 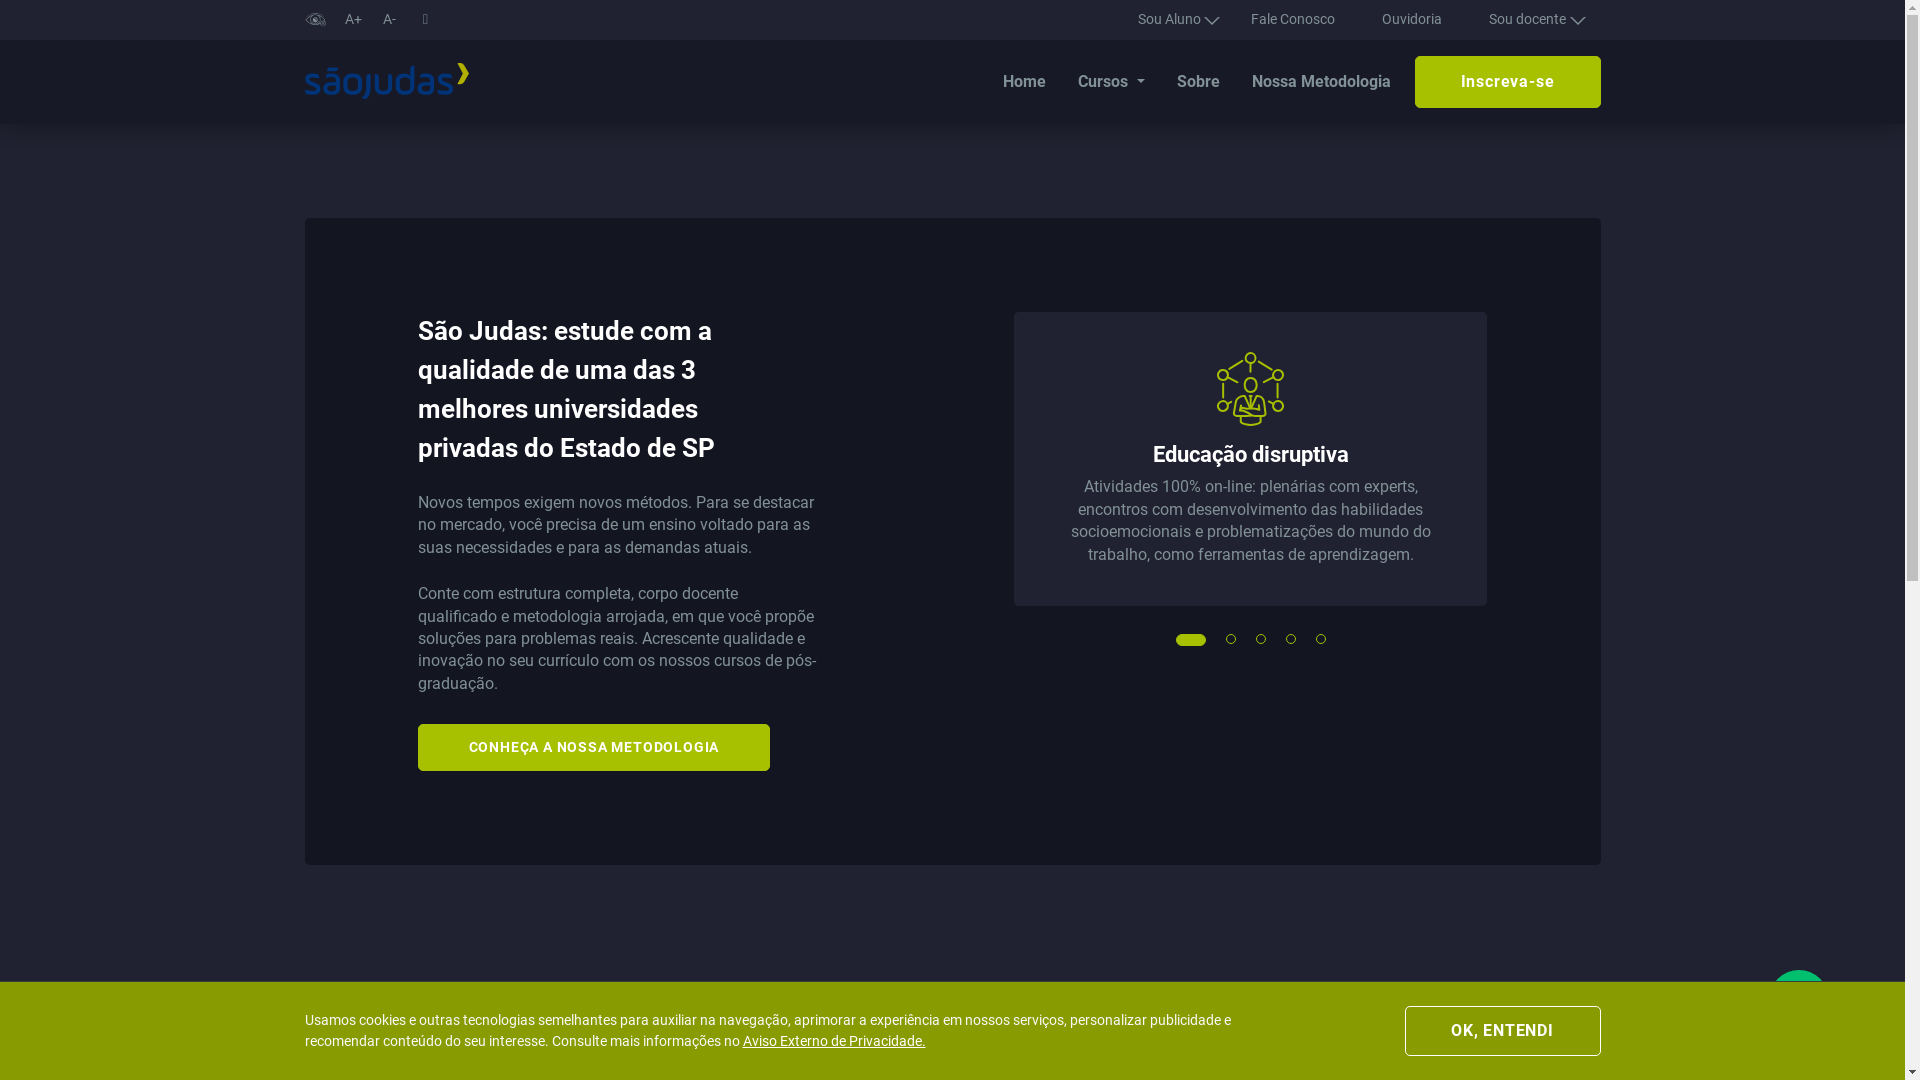 I want to click on Sou Aluno, so click(x=1171, y=20).